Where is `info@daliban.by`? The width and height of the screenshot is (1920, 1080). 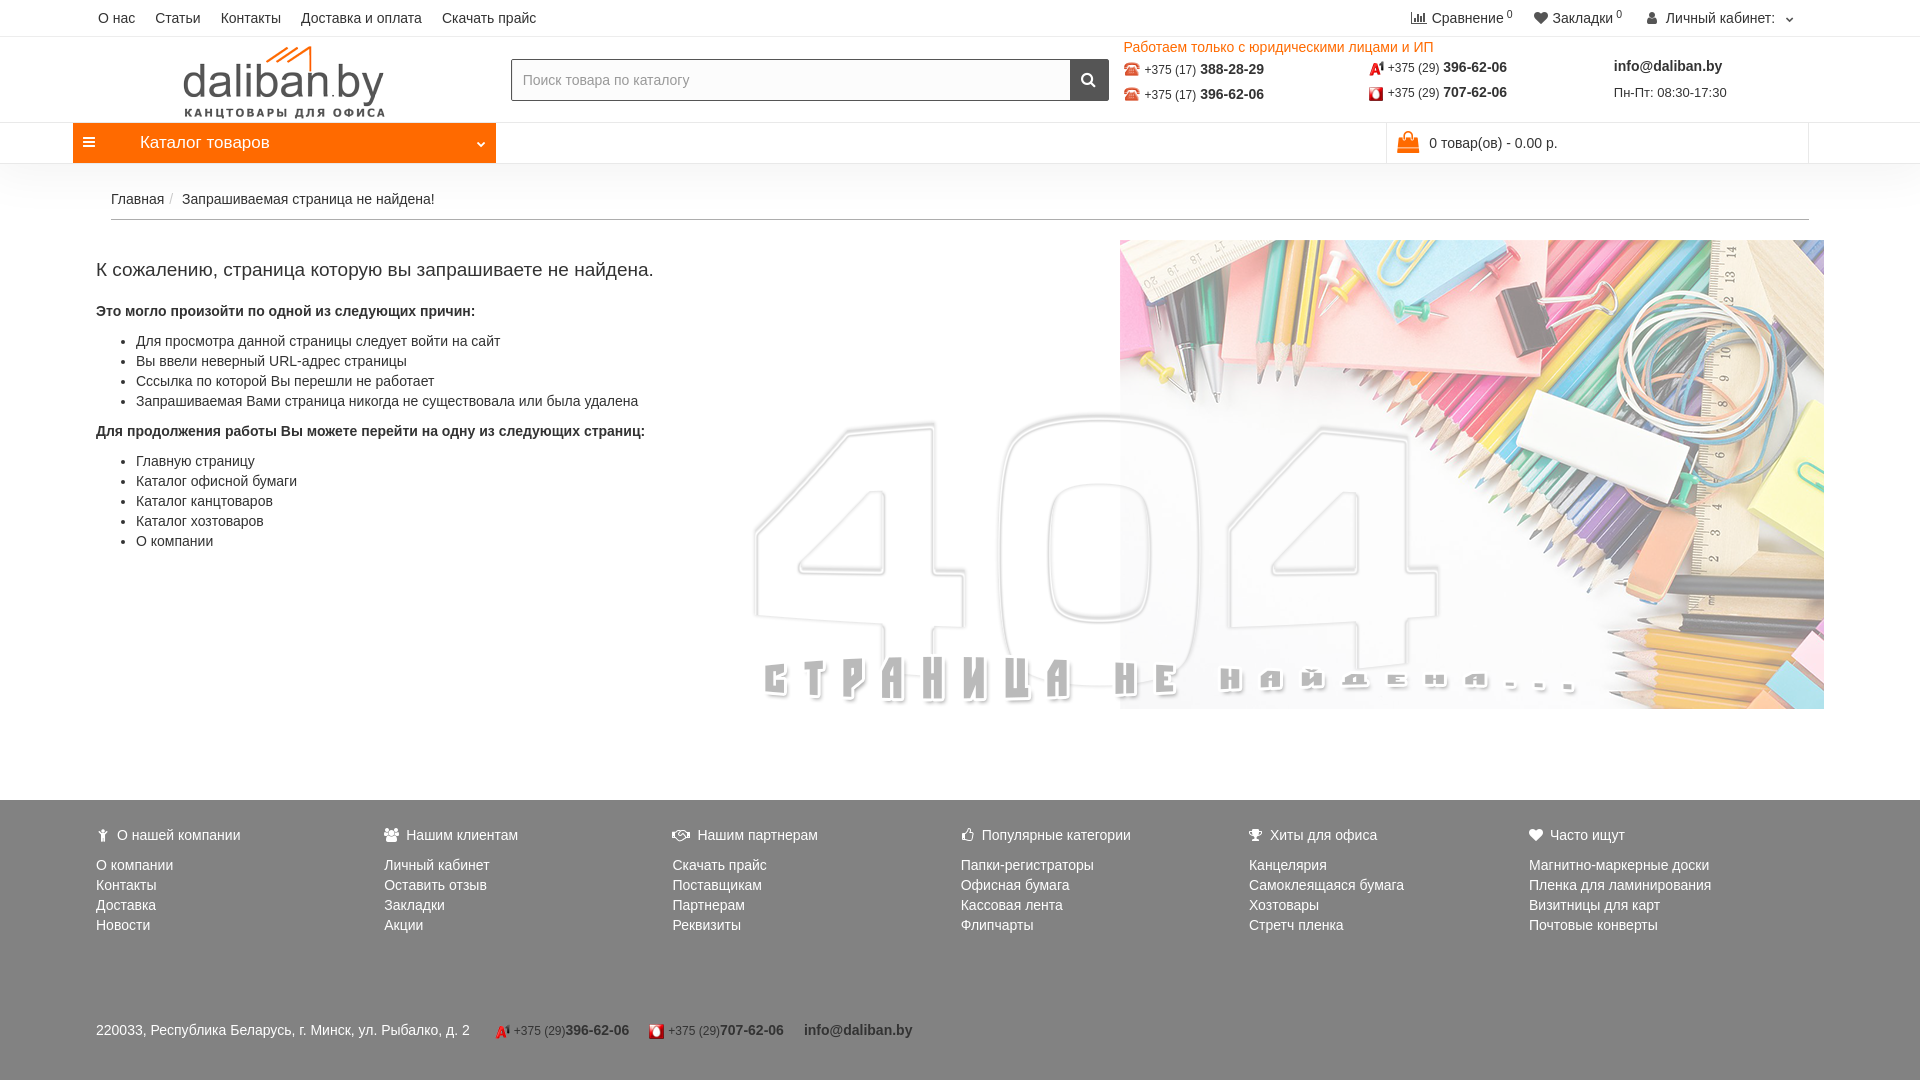 info@daliban.by is located at coordinates (1668, 66).